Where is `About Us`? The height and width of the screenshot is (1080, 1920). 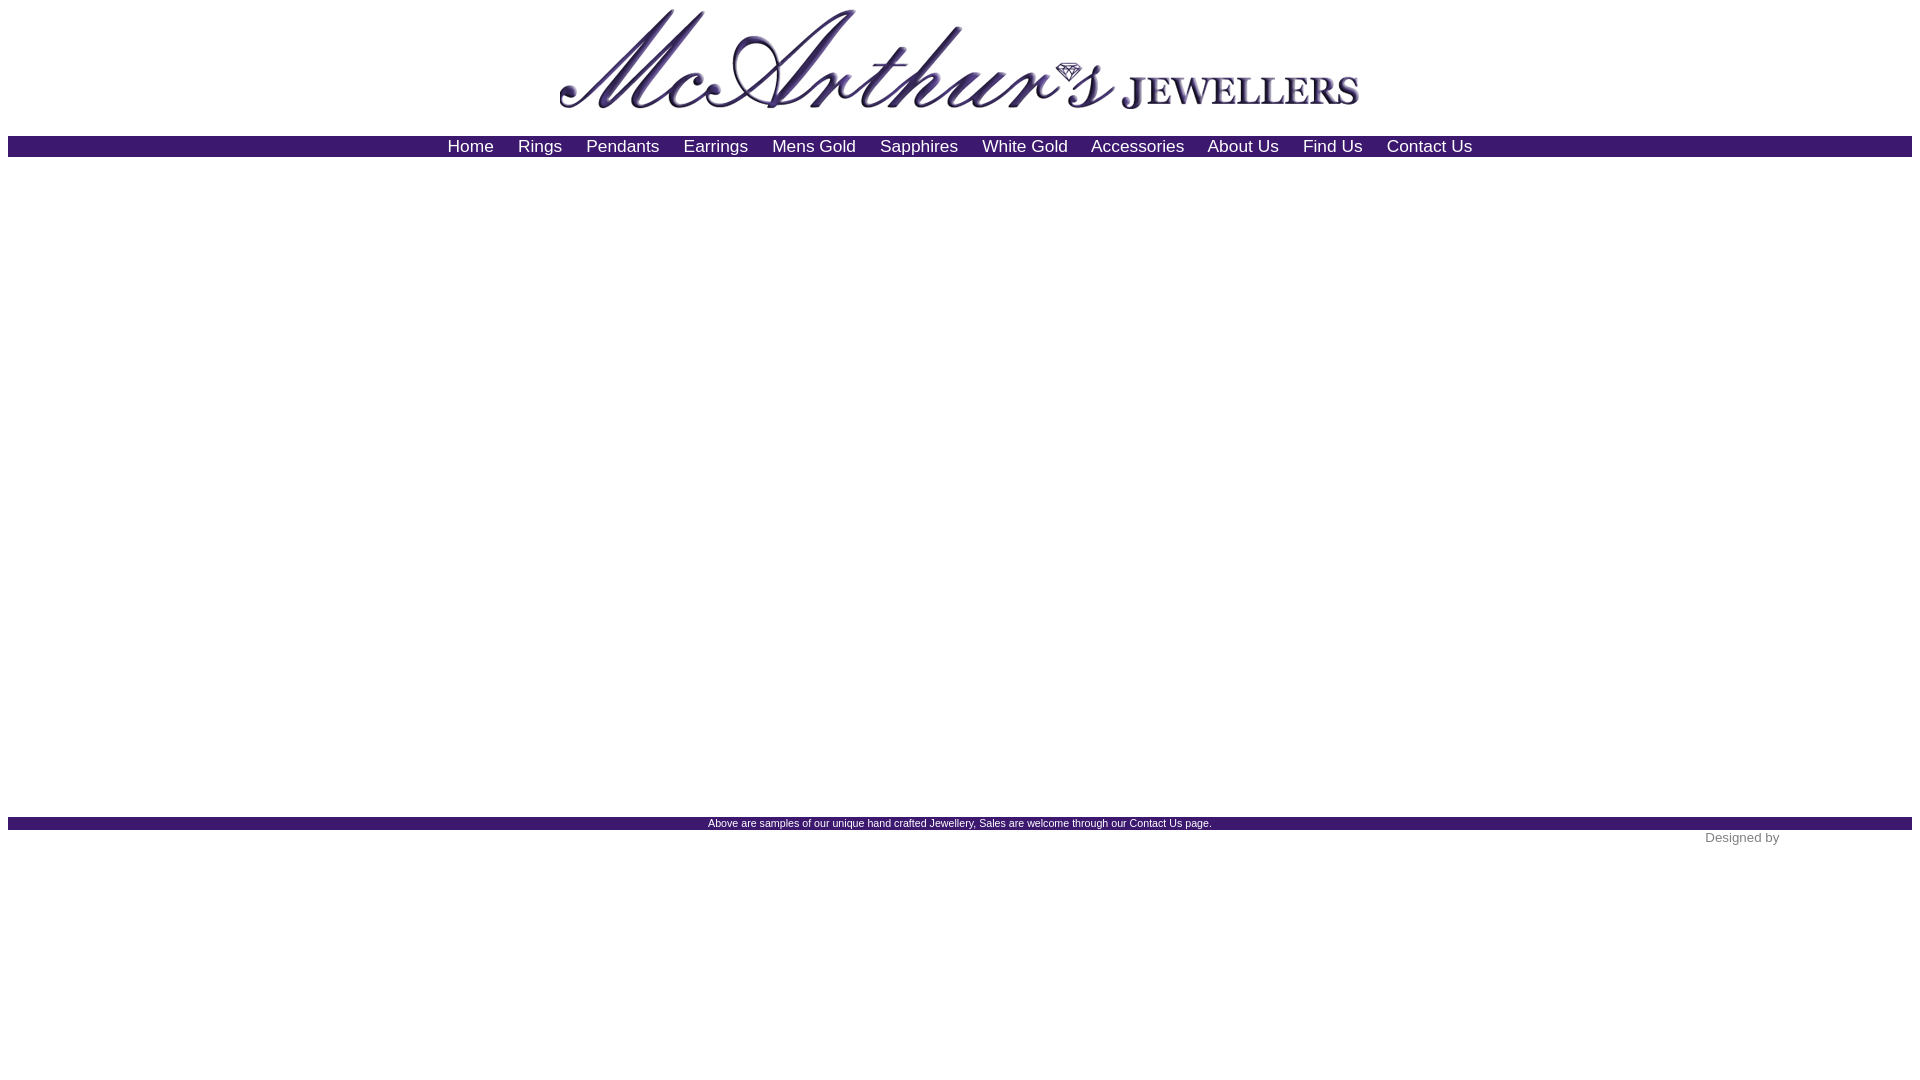 About Us is located at coordinates (1244, 146).